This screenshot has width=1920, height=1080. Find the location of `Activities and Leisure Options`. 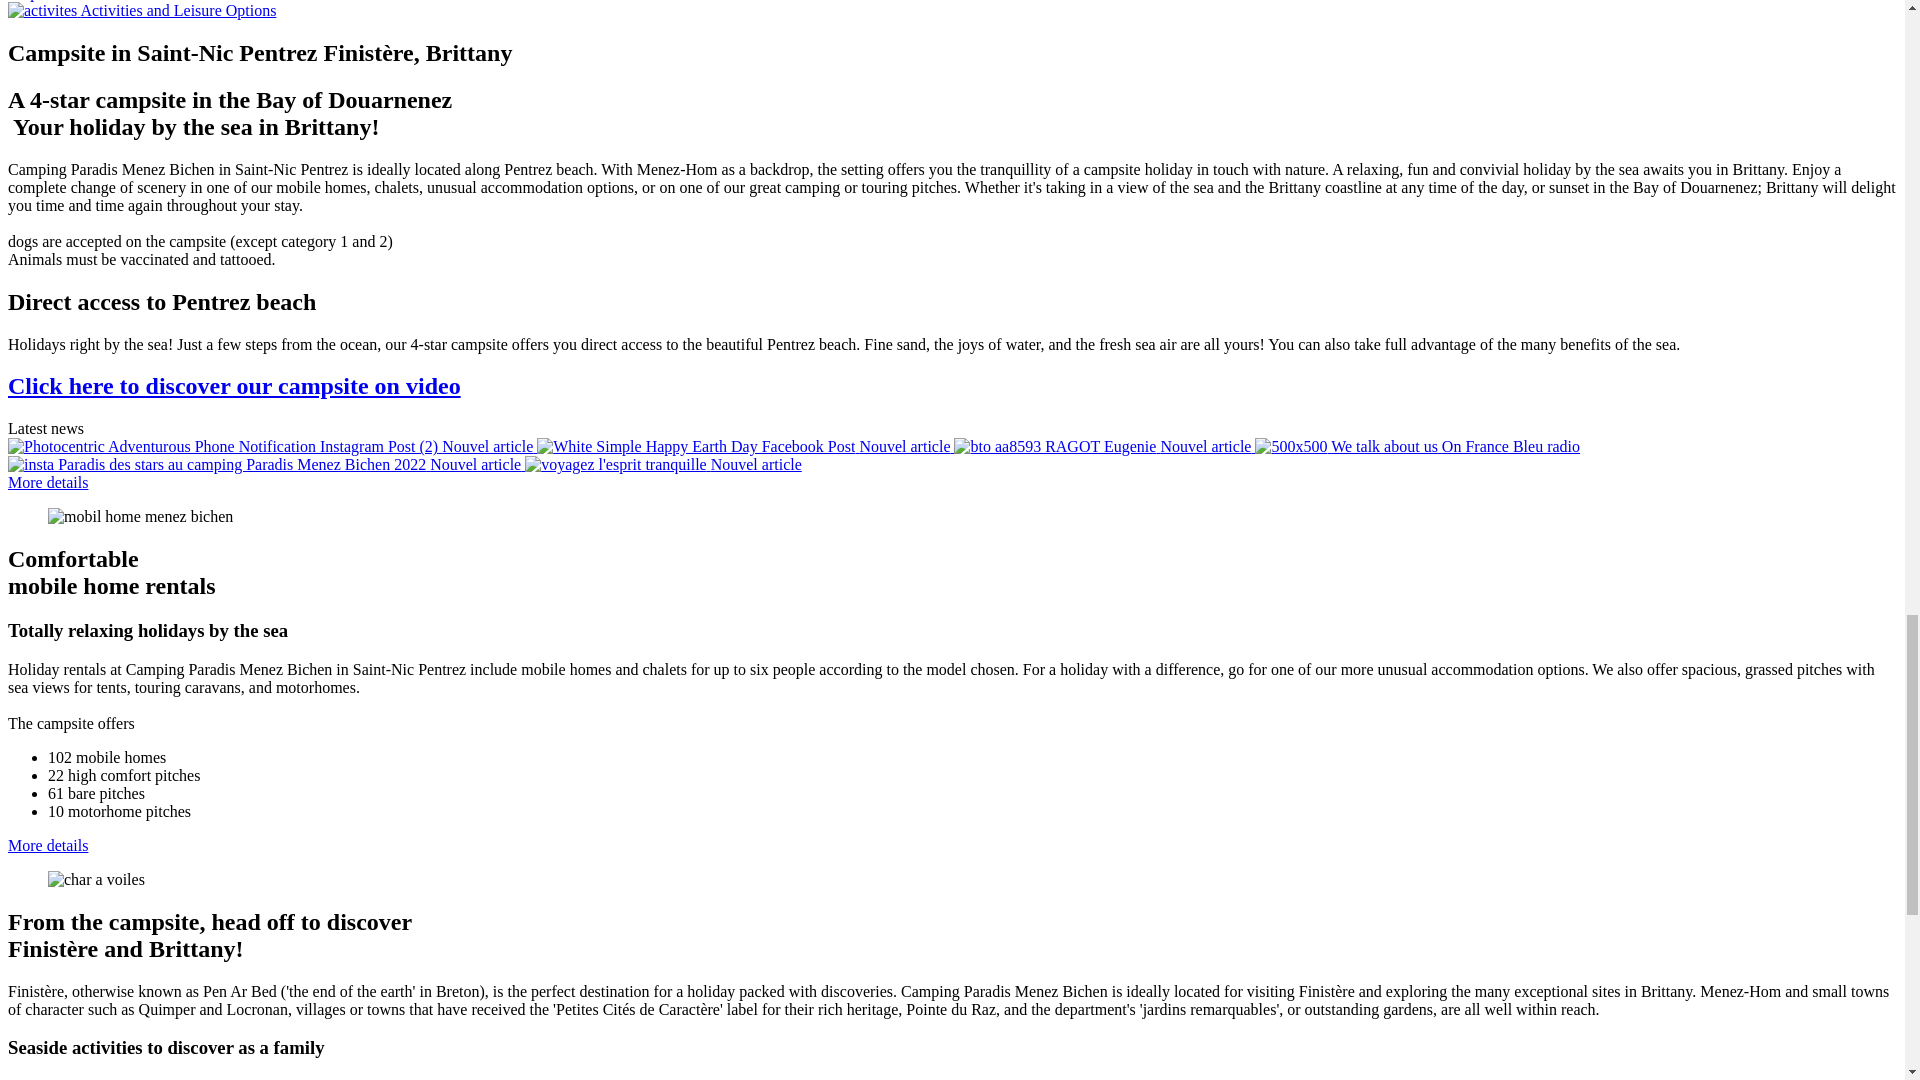

Activities and Leisure Options is located at coordinates (142, 10).